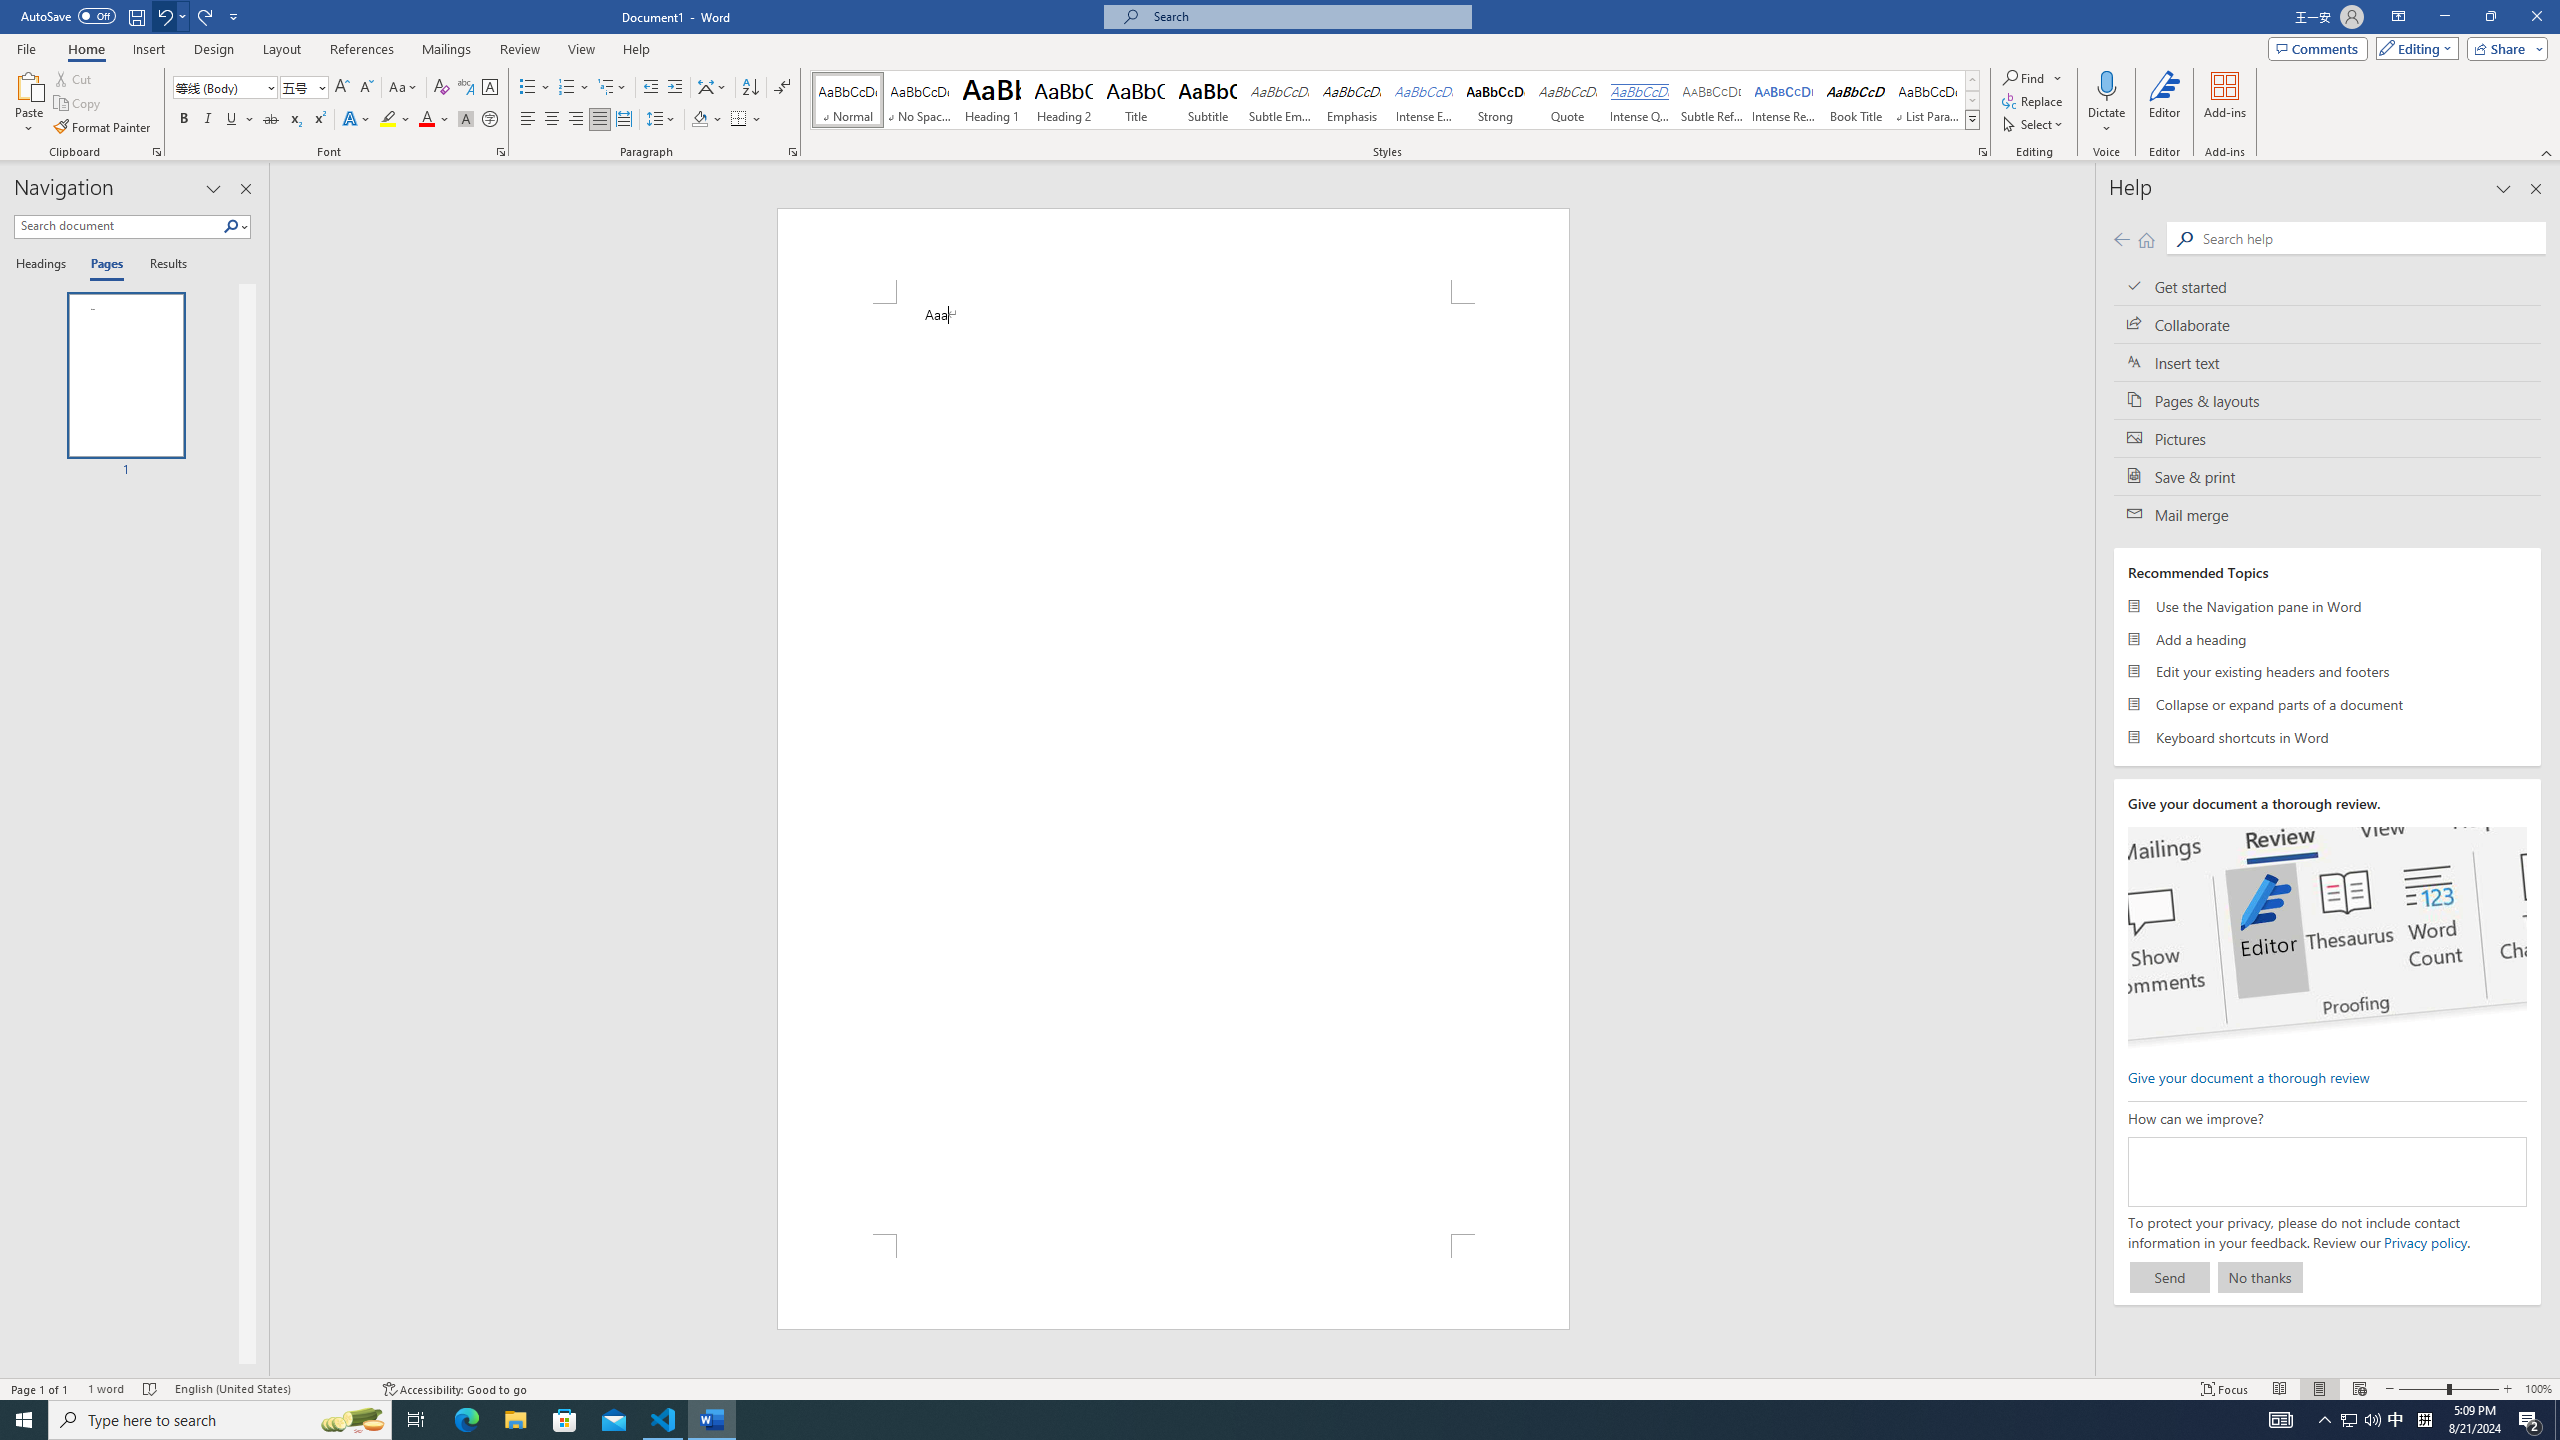  What do you see at coordinates (2225, 1389) in the screenshot?
I see `Focus ` at bounding box center [2225, 1389].